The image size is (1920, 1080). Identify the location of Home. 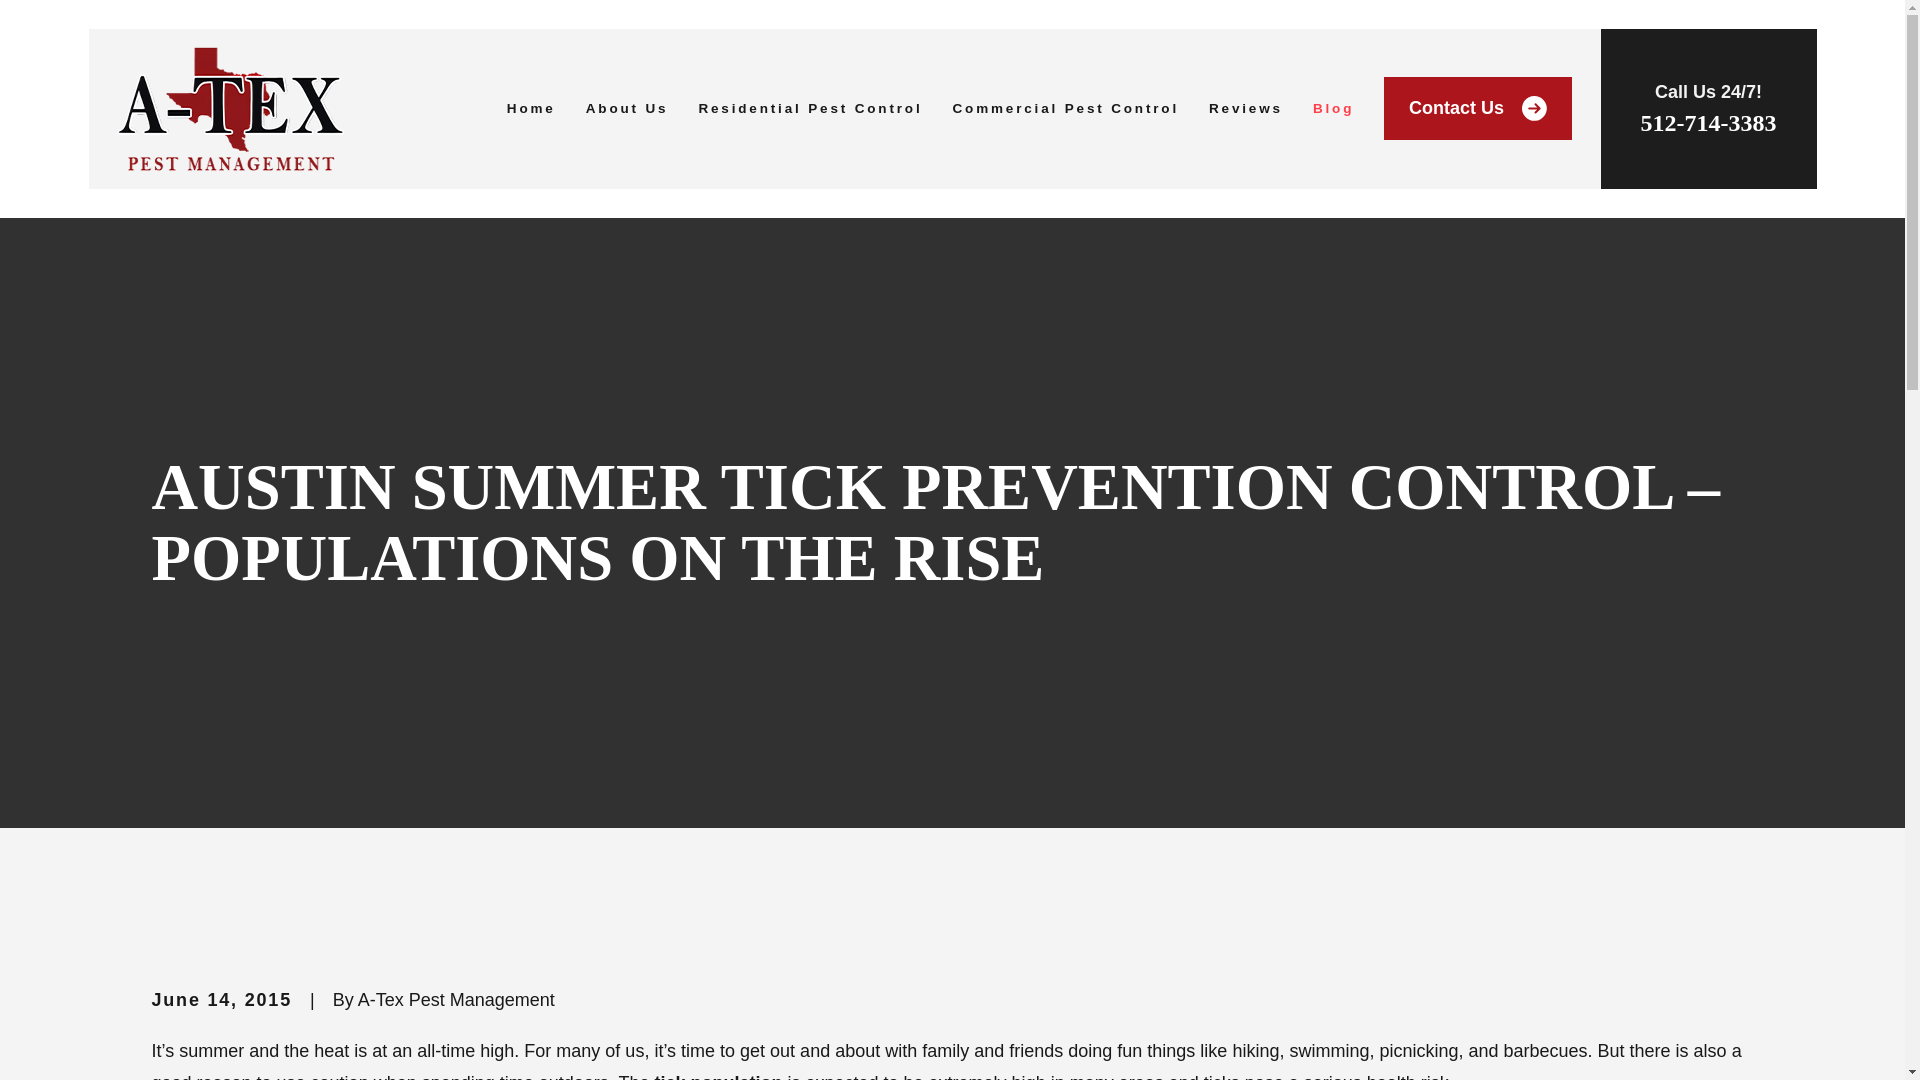
(231, 108).